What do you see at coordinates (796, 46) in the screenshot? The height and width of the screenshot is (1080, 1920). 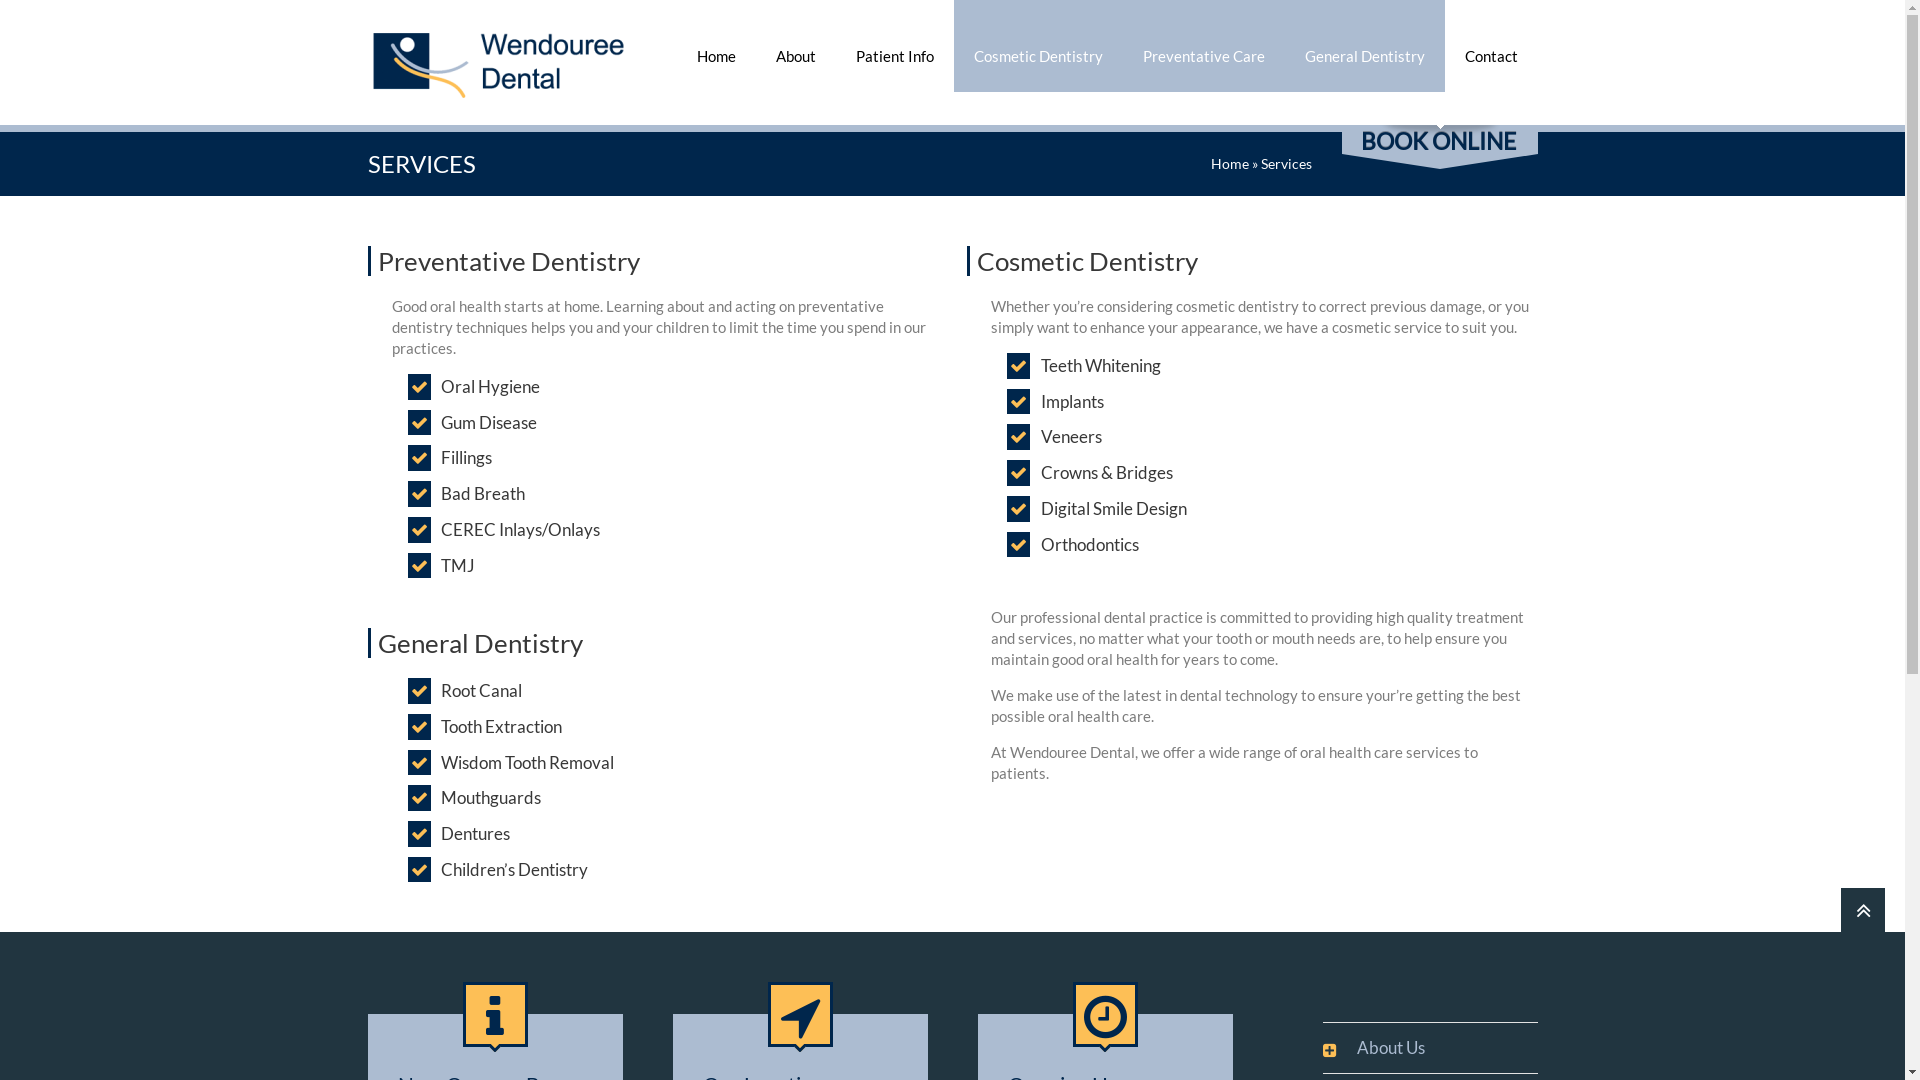 I see `About` at bounding box center [796, 46].